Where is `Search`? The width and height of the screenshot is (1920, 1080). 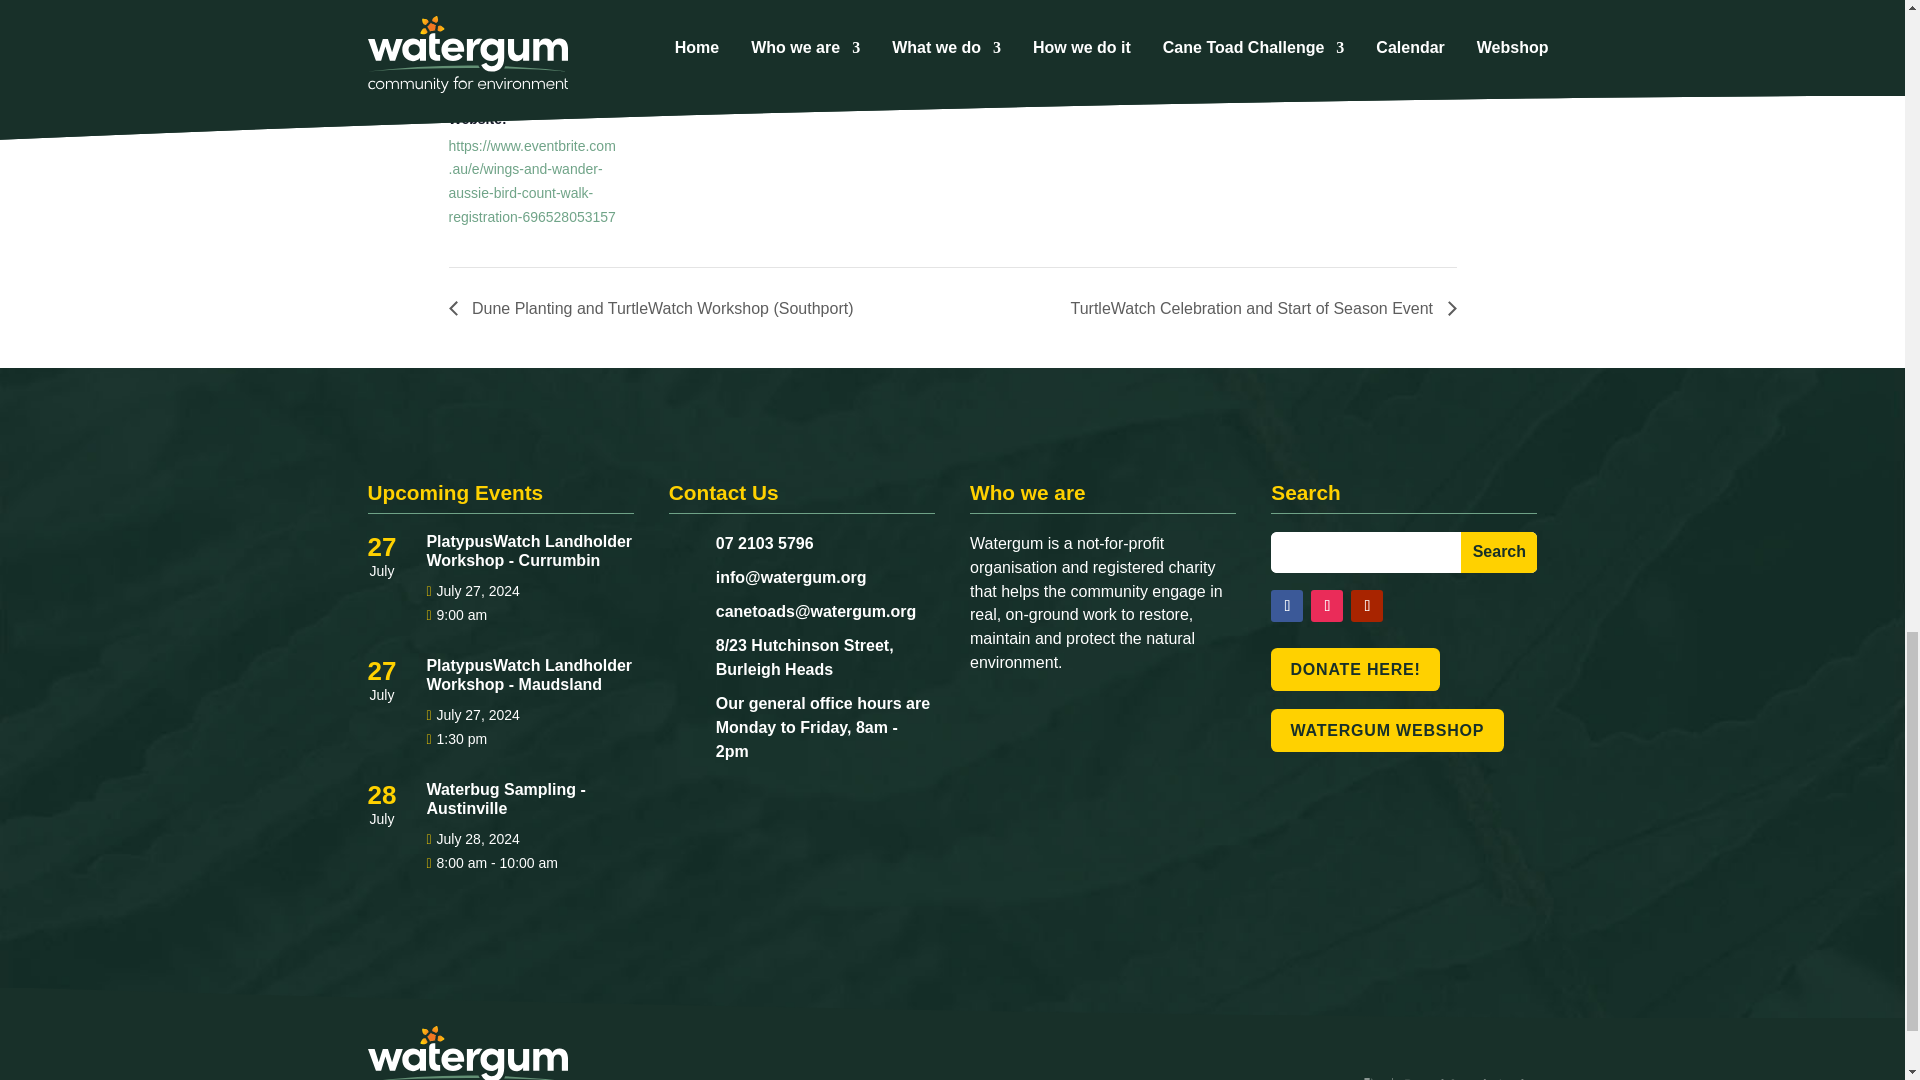
Search is located at coordinates (1499, 552).